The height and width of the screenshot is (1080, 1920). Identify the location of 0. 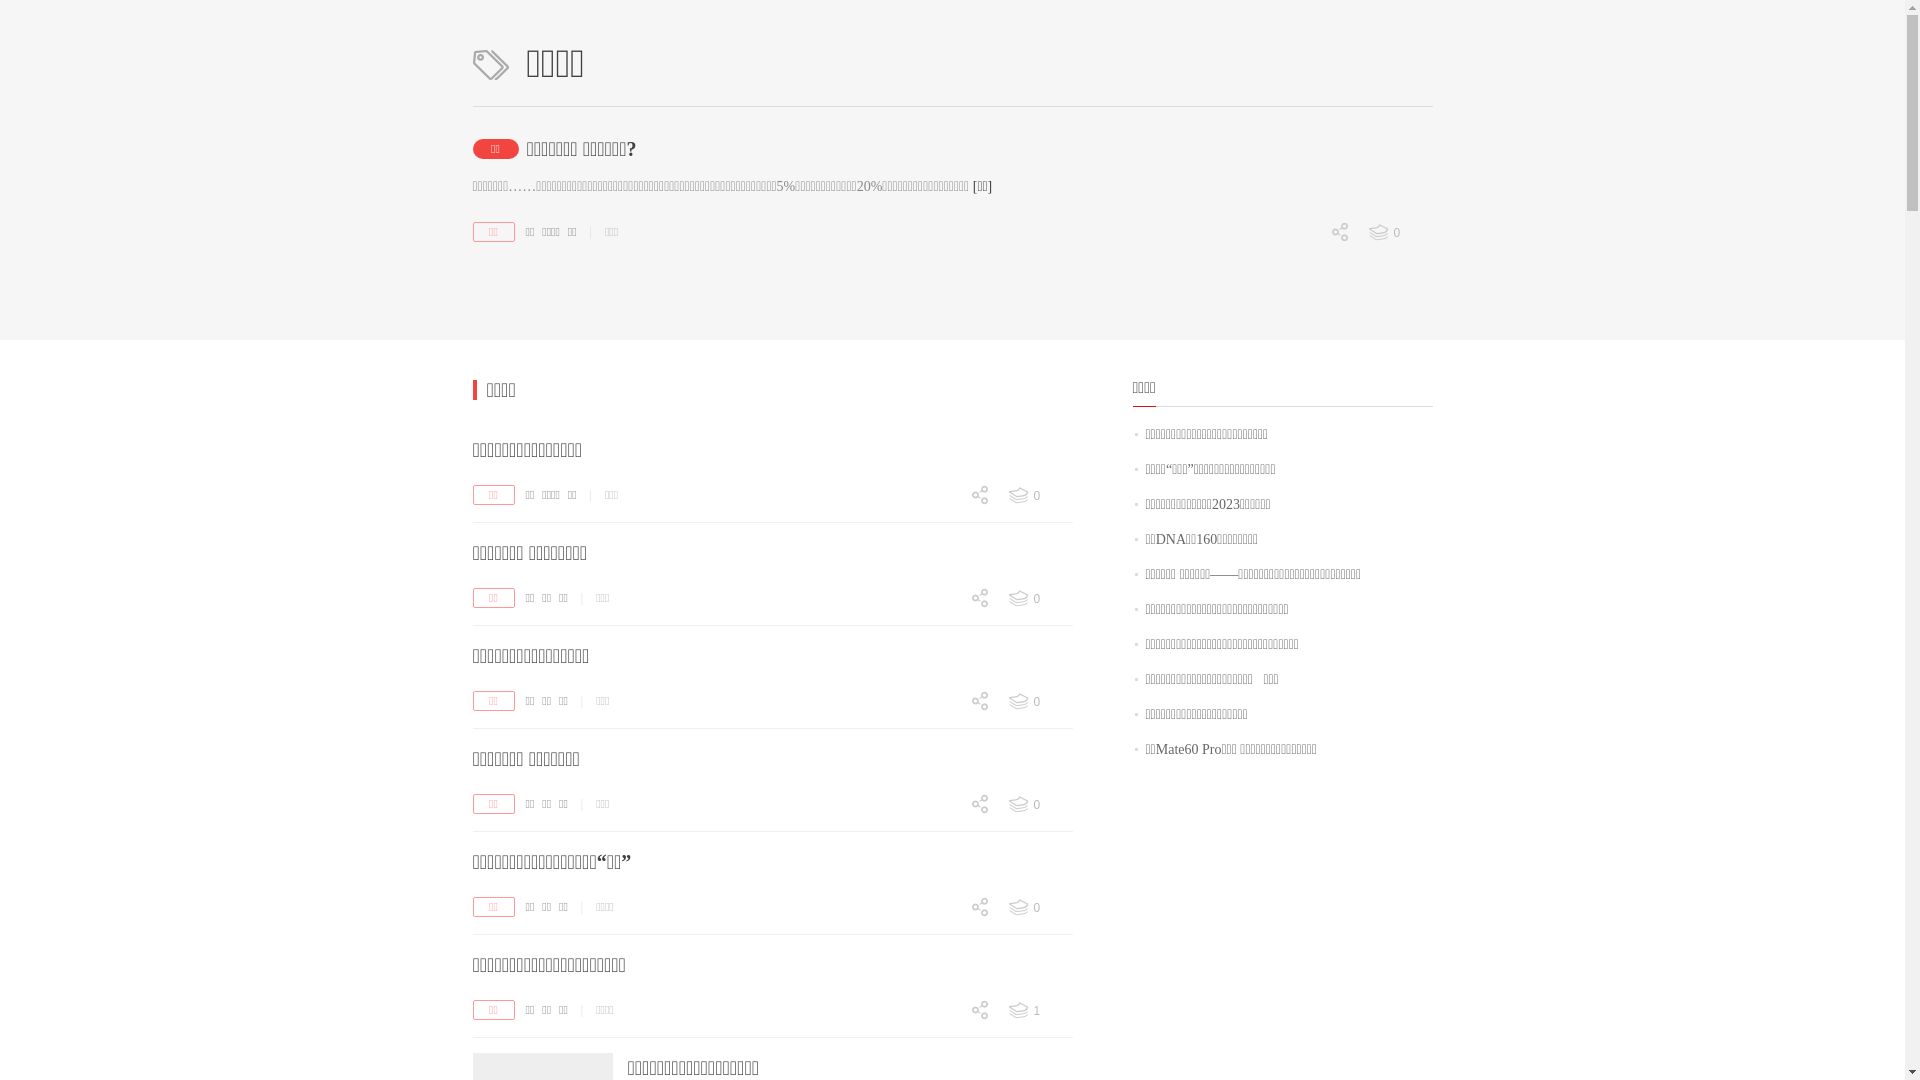
(940, 600).